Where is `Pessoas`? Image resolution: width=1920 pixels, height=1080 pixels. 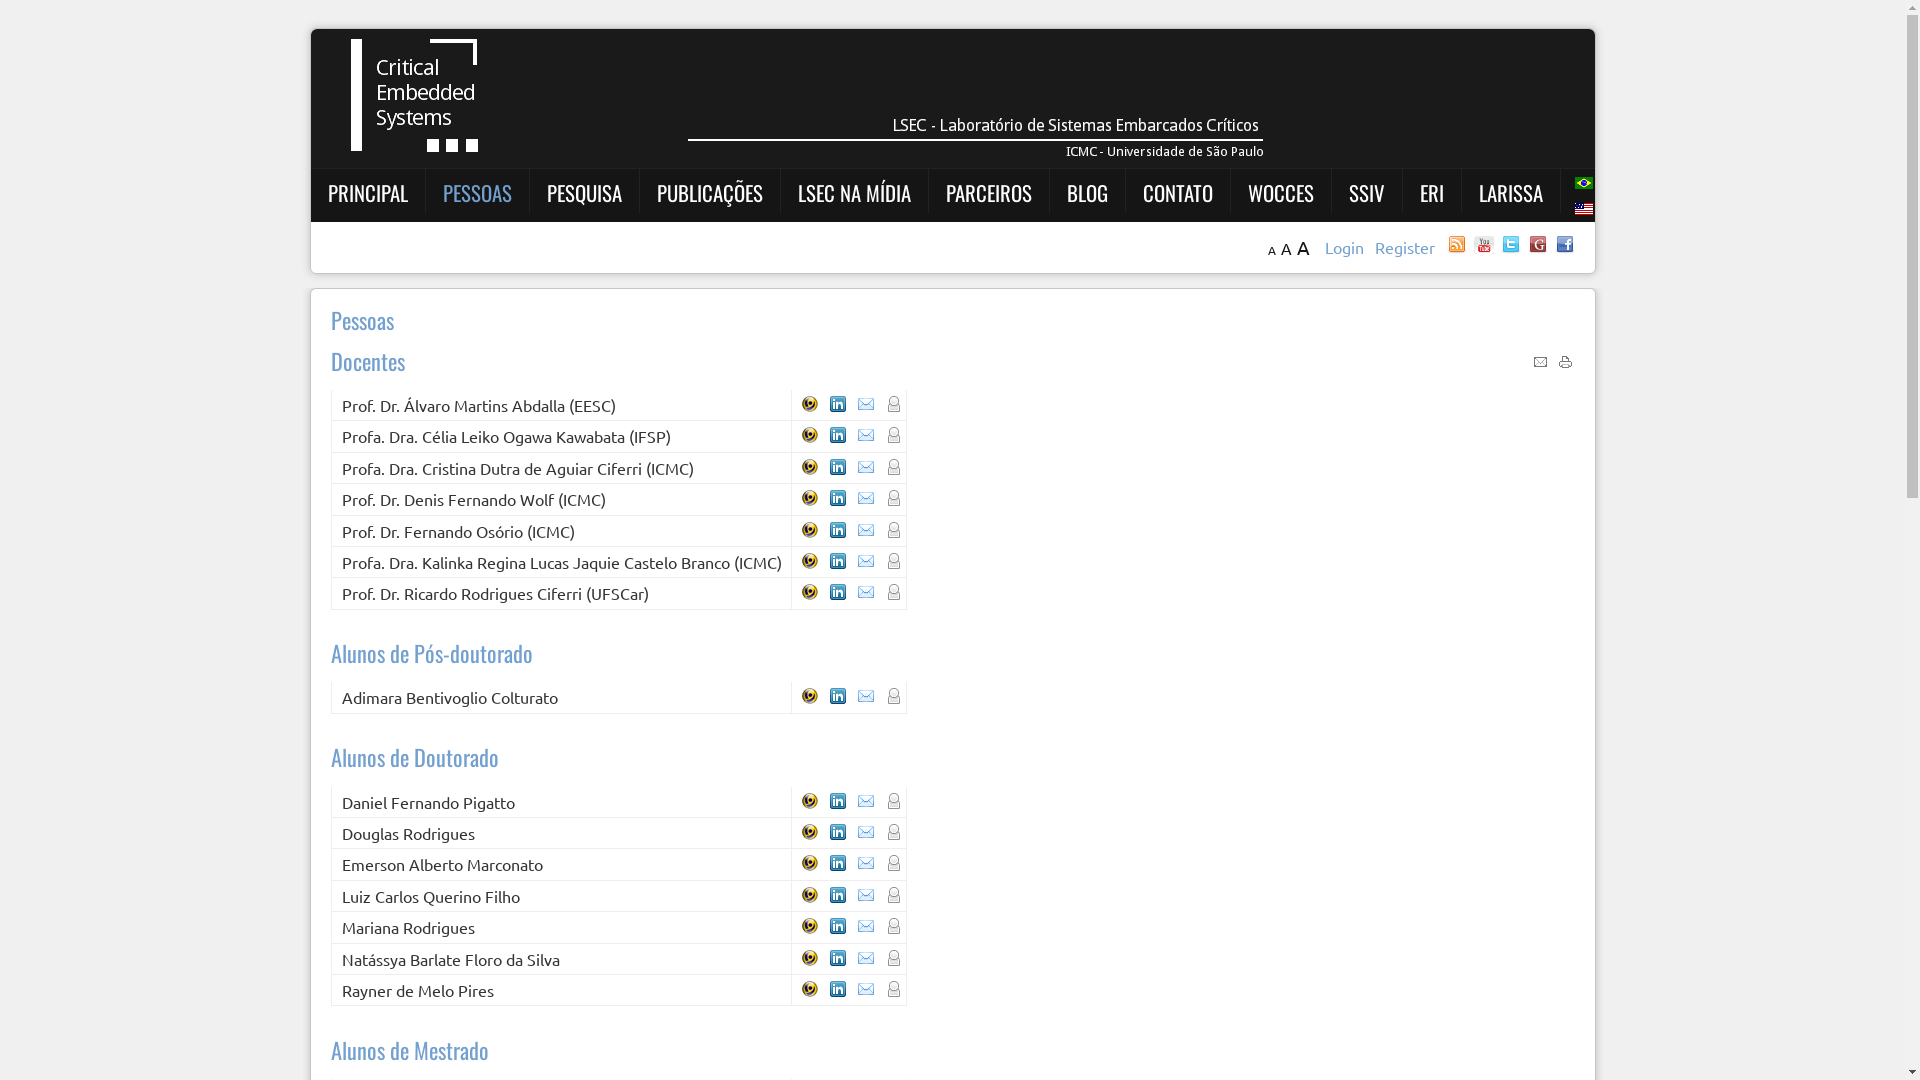 Pessoas is located at coordinates (362, 320).